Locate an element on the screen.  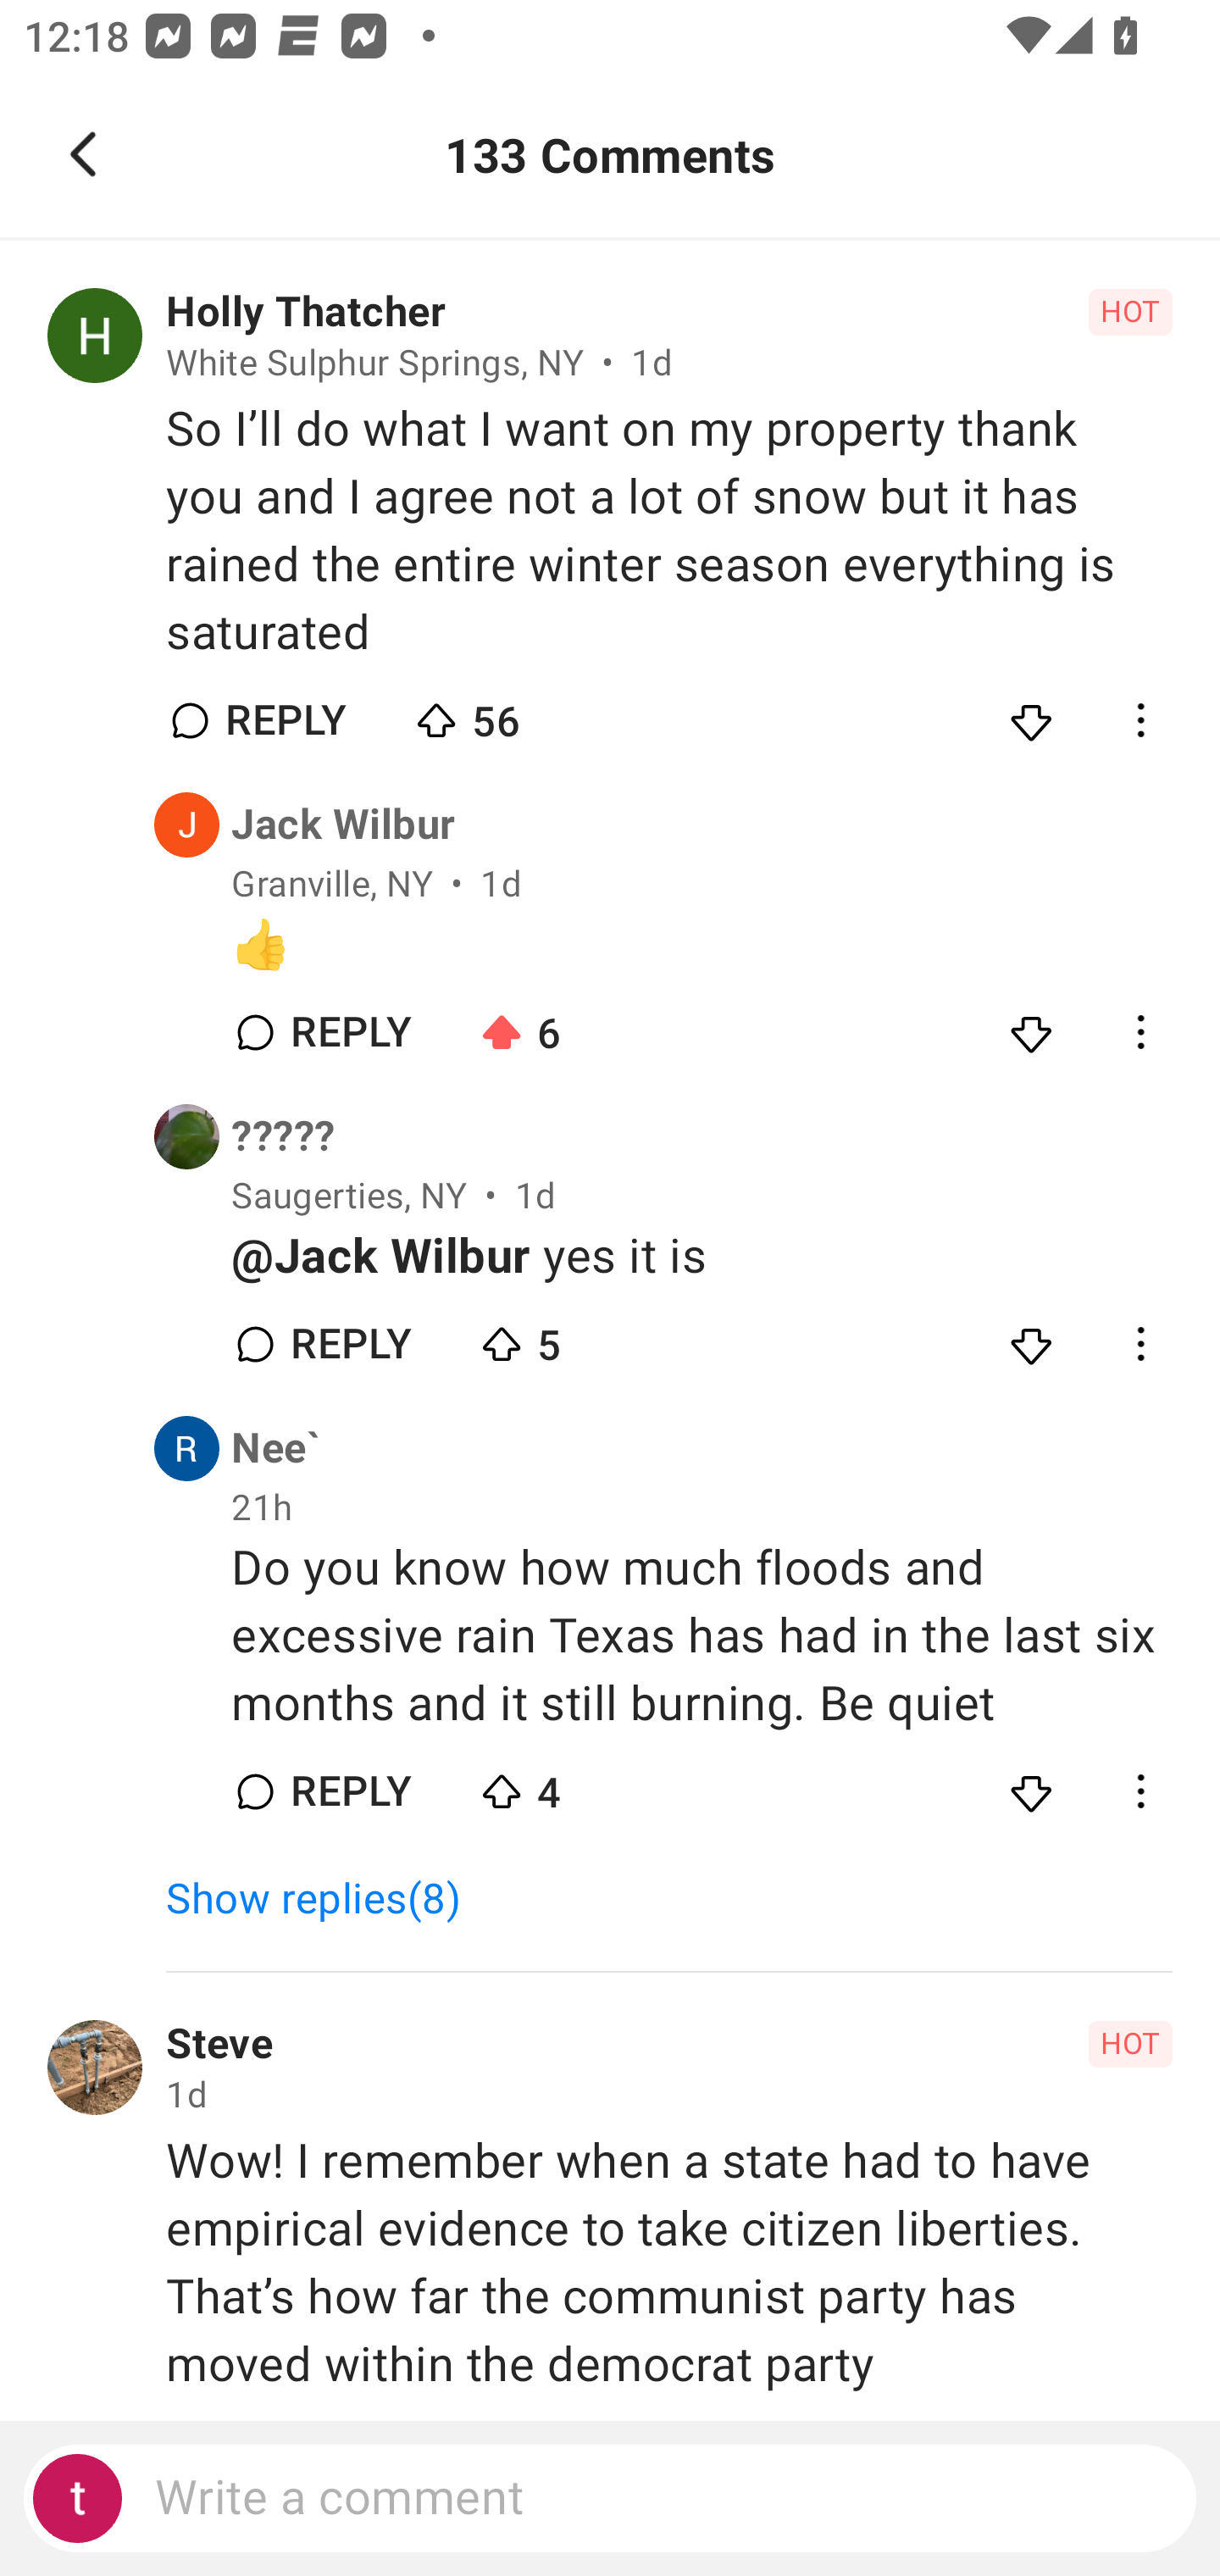
5 is located at coordinates (591, 1336).